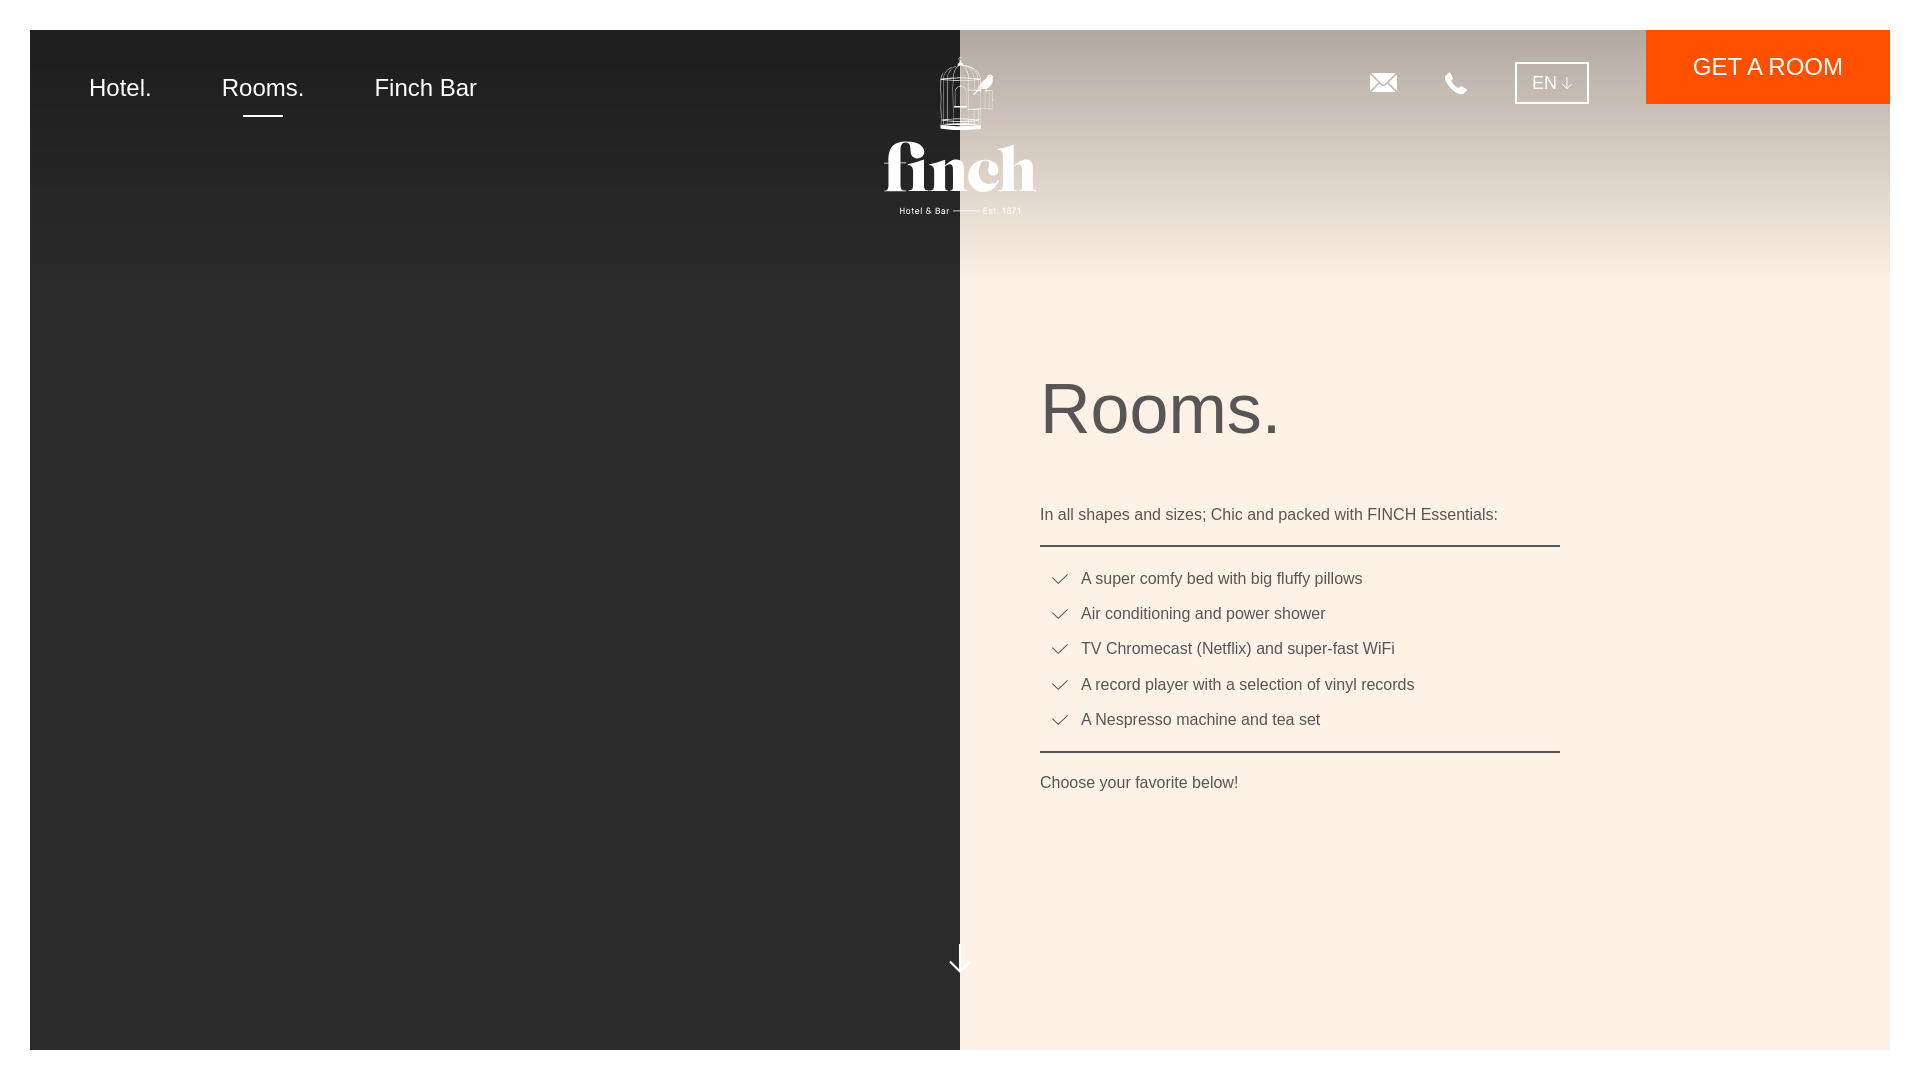 This screenshot has height=1080, width=1920. Describe the element at coordinates (1552, 82) in the screenshot. I see `EN` at that location.